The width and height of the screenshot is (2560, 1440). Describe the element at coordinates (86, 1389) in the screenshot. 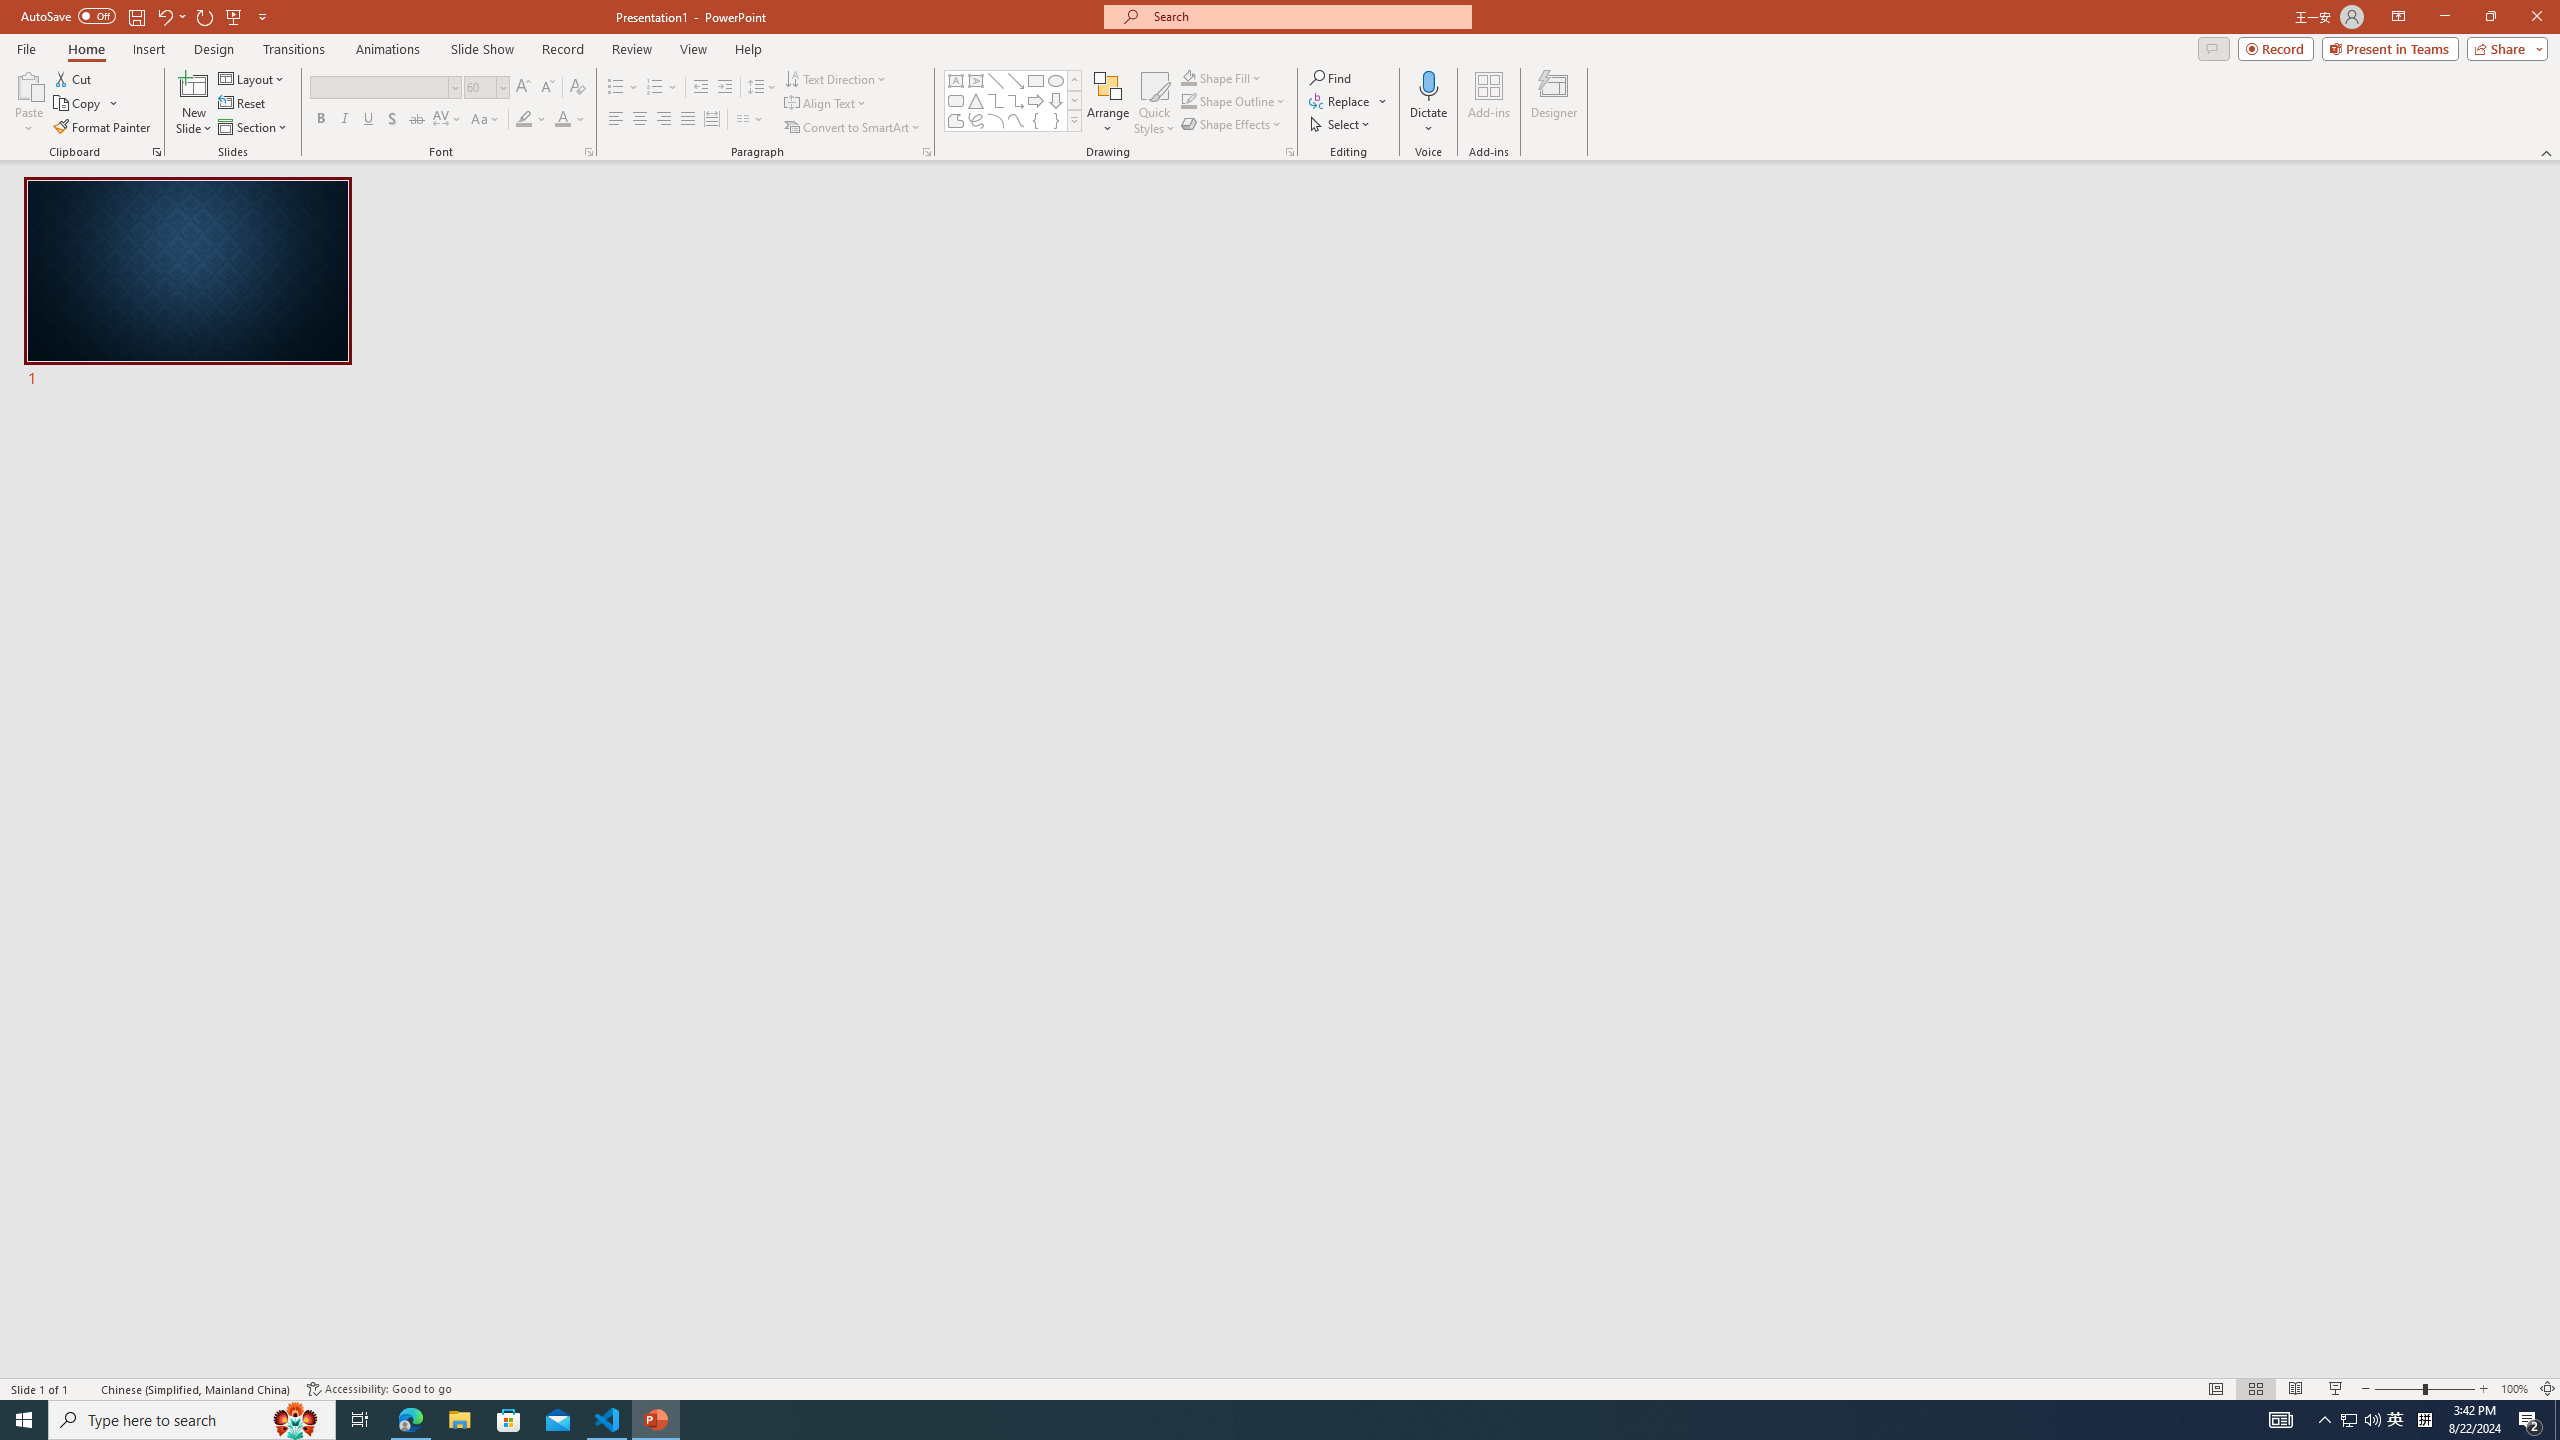

I see `Spell Check ` at that location.